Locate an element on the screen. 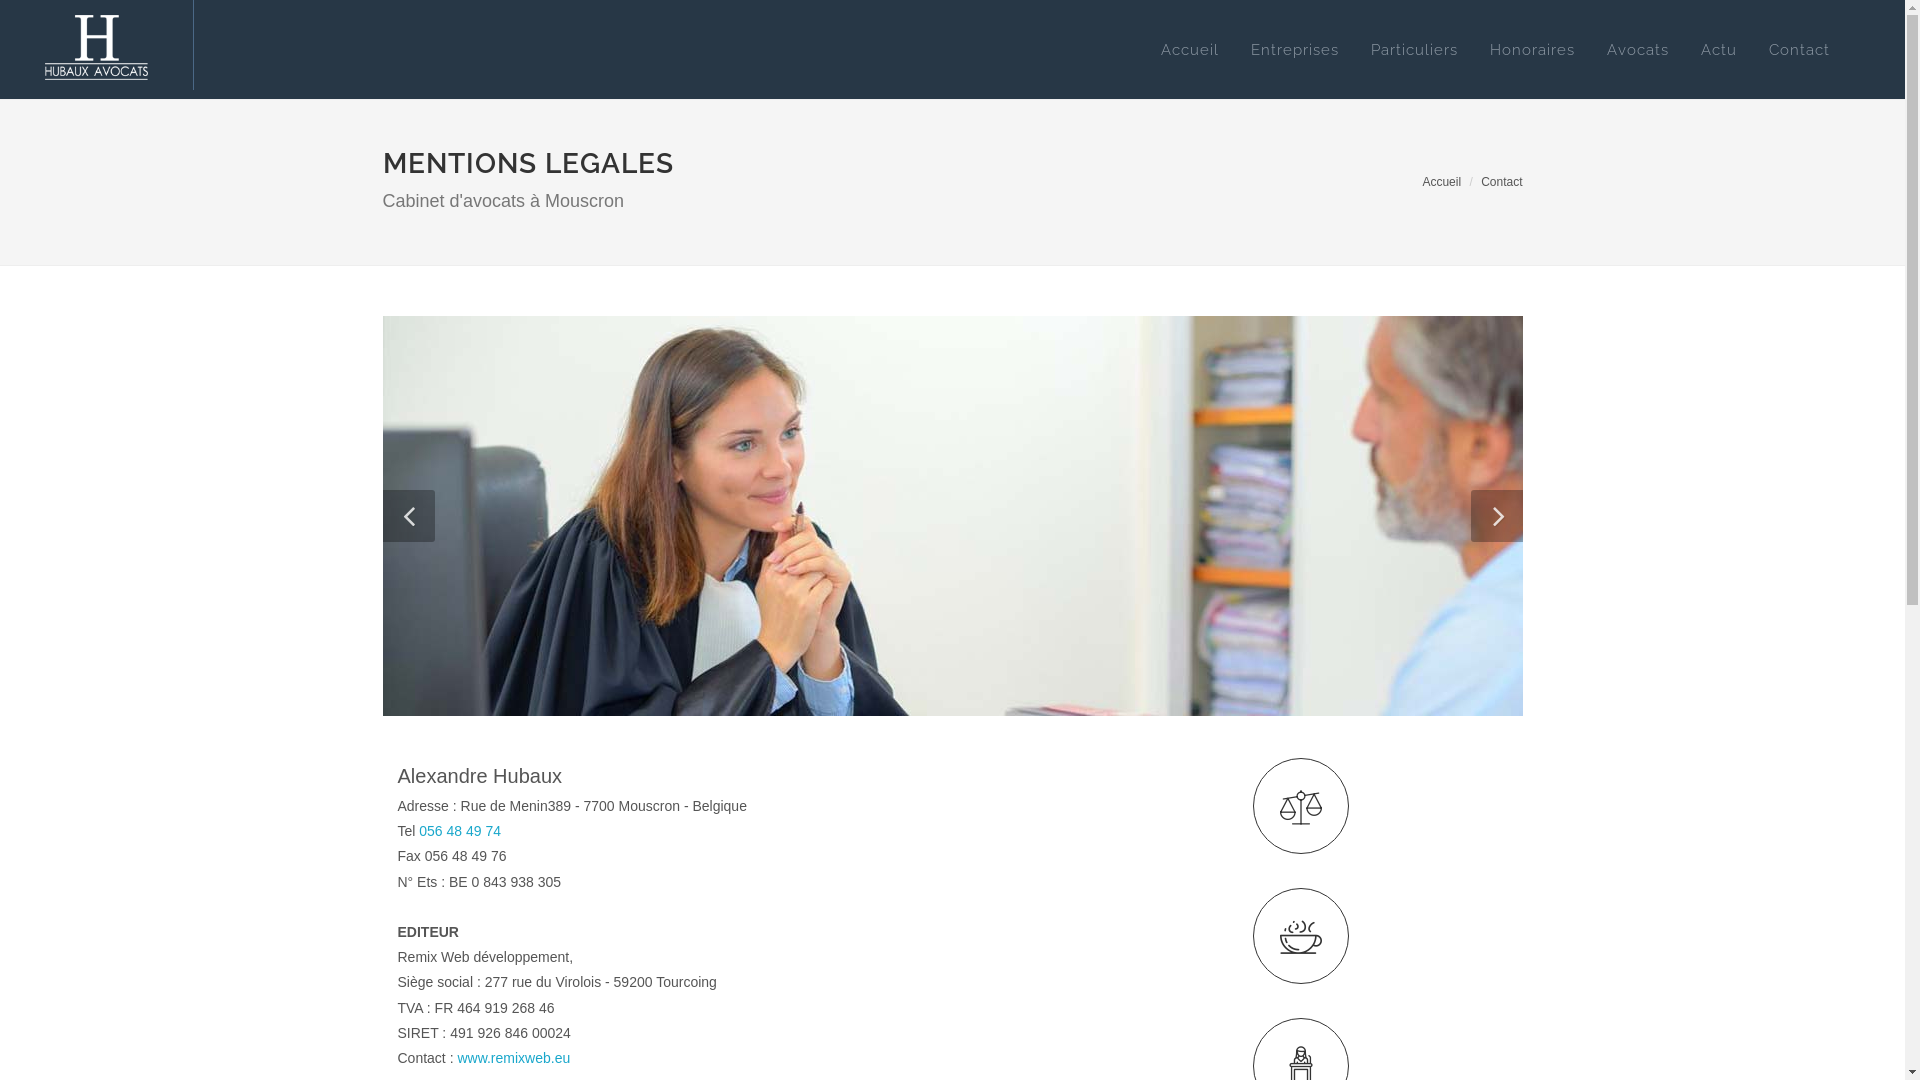 The height and width of the screenshot is (1080, 1920). Actu is located at coordinates (1719, 50).